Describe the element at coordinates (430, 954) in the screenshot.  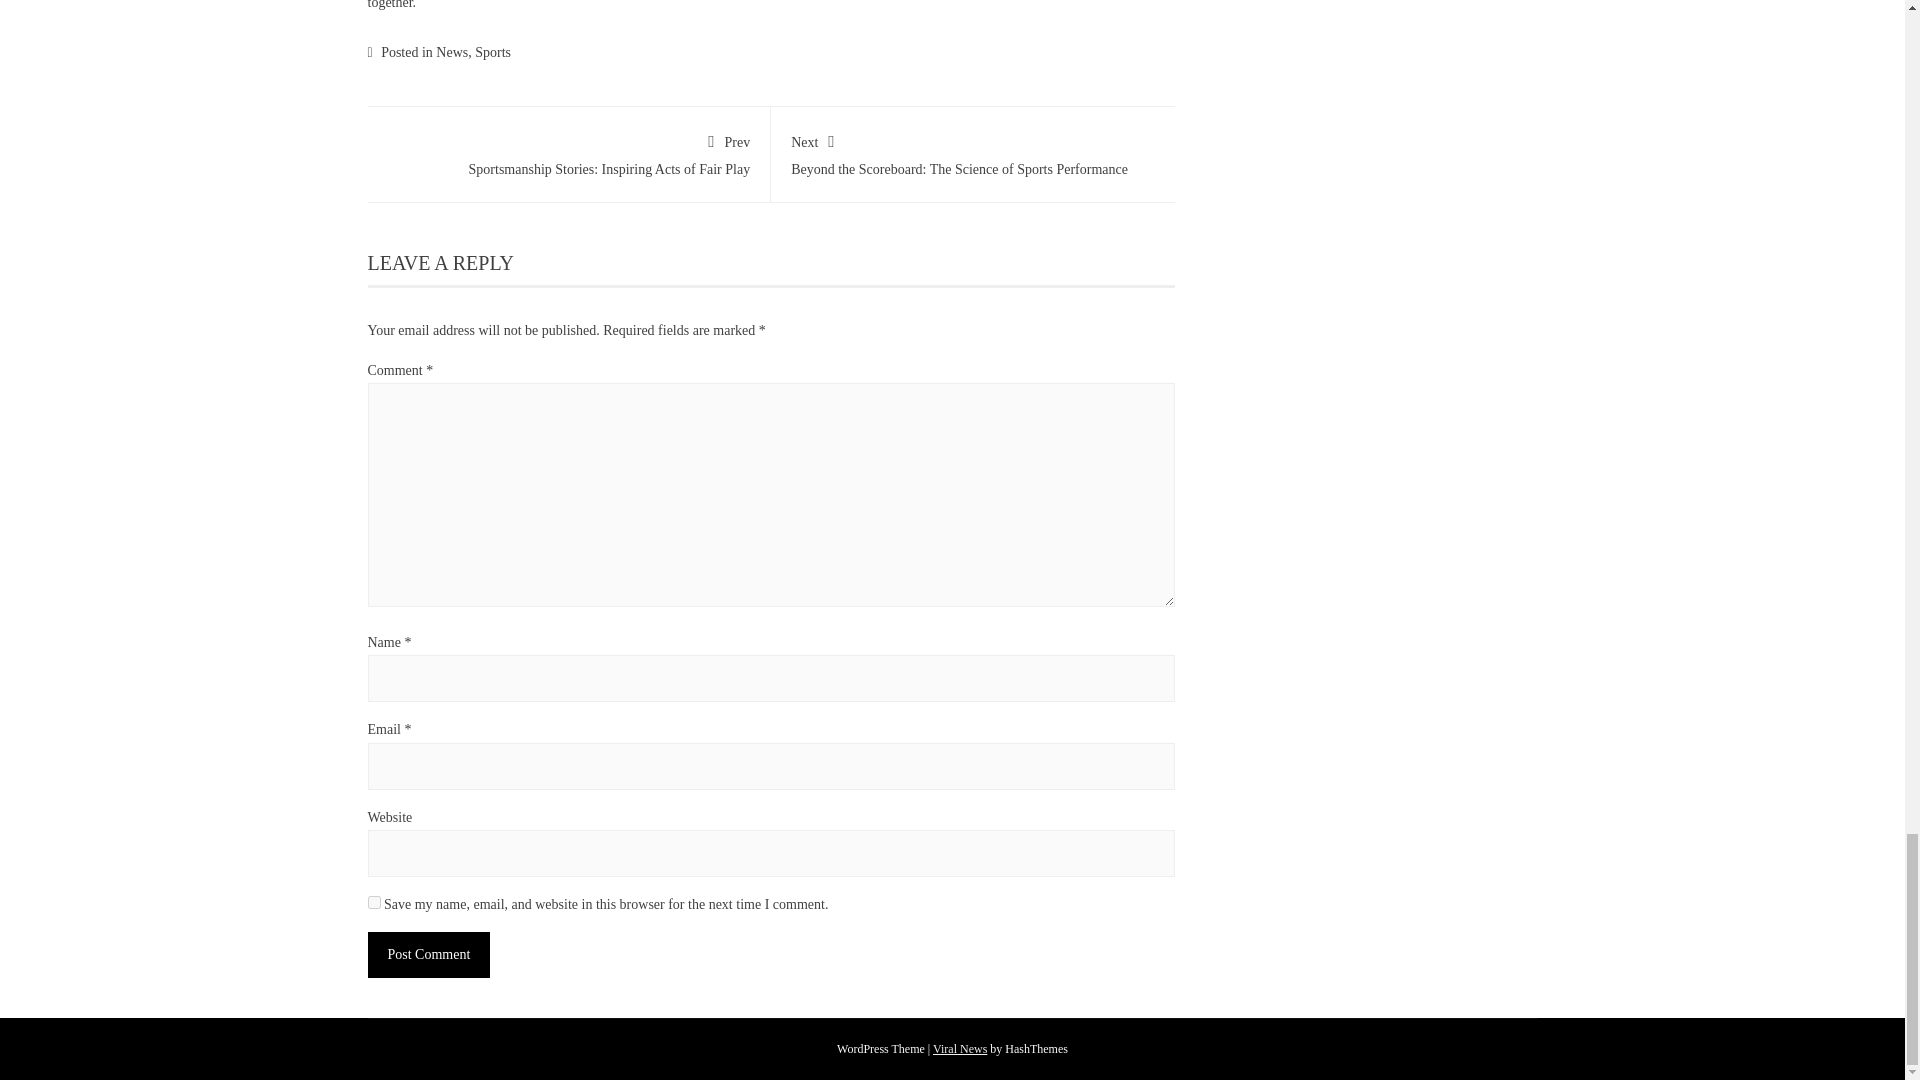
I see `Post Comment` at that location.